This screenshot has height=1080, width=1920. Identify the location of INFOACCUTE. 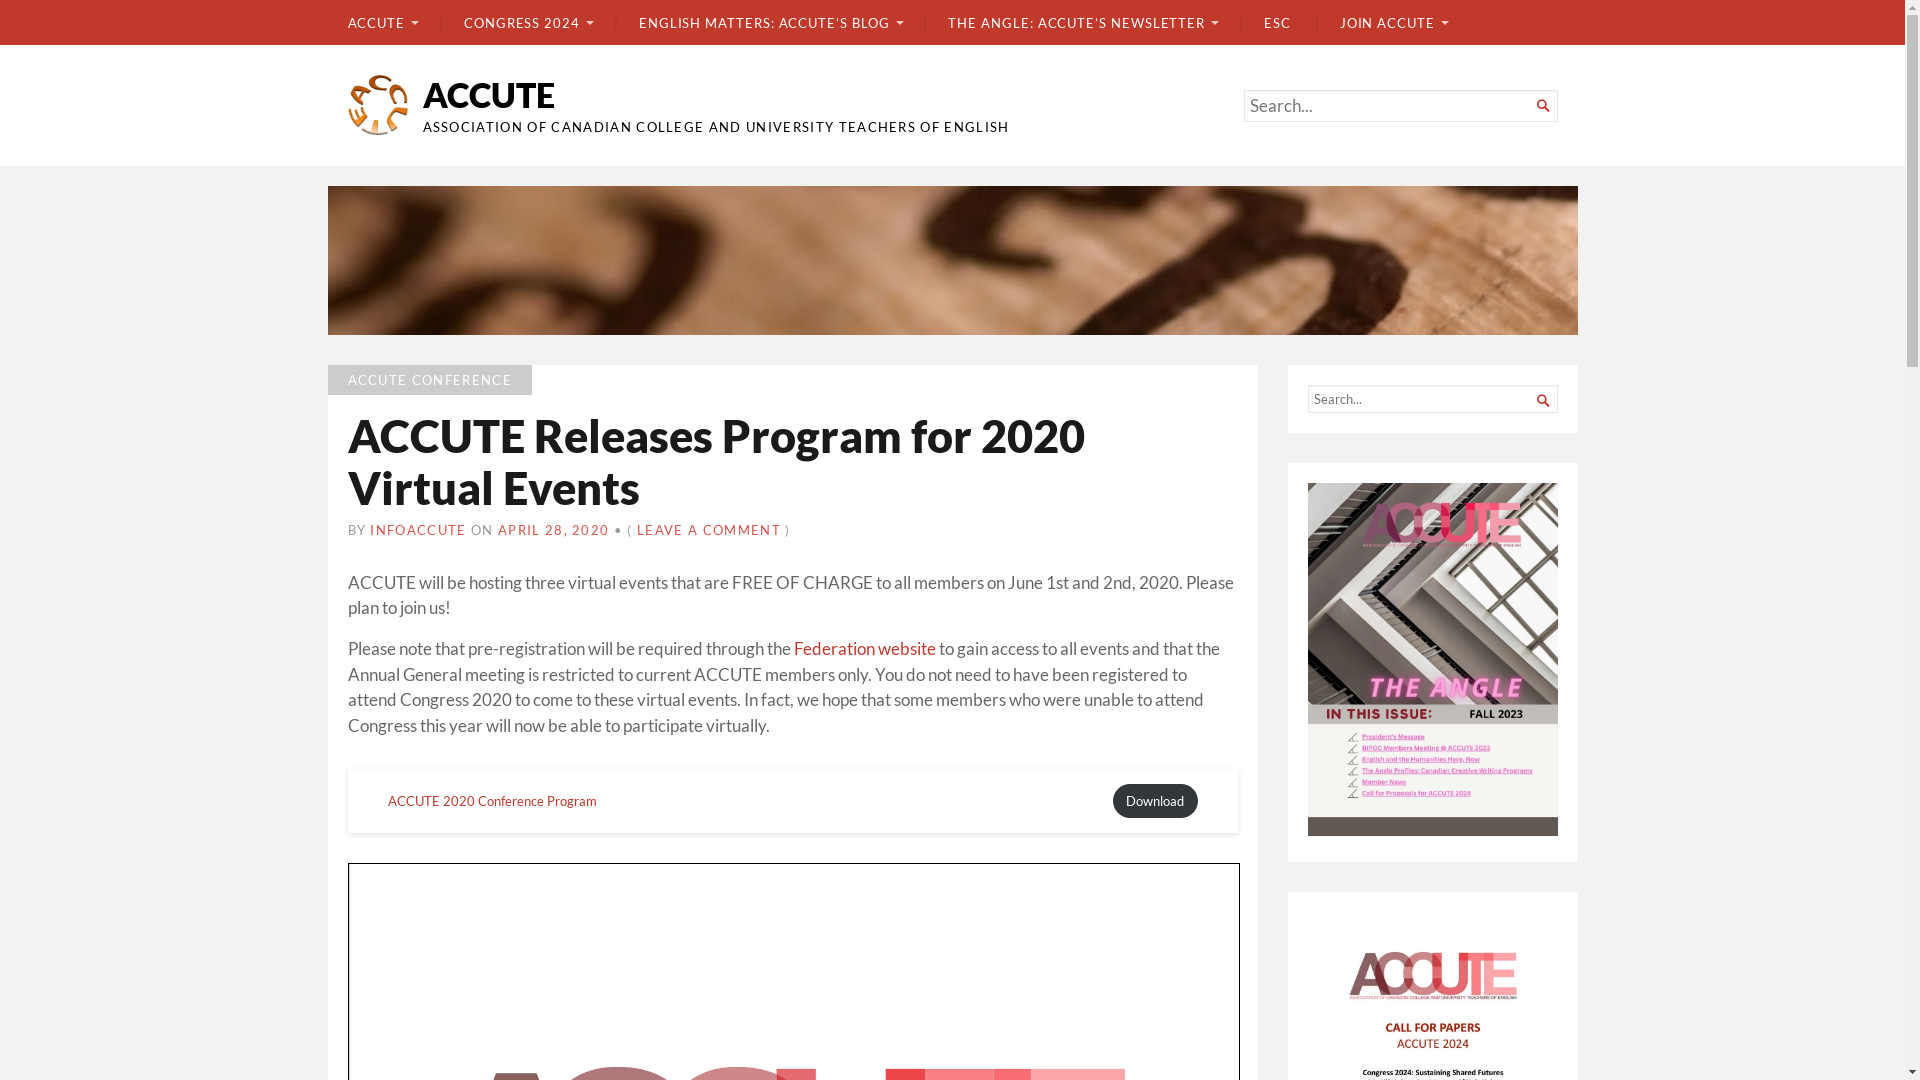
(418, 530).